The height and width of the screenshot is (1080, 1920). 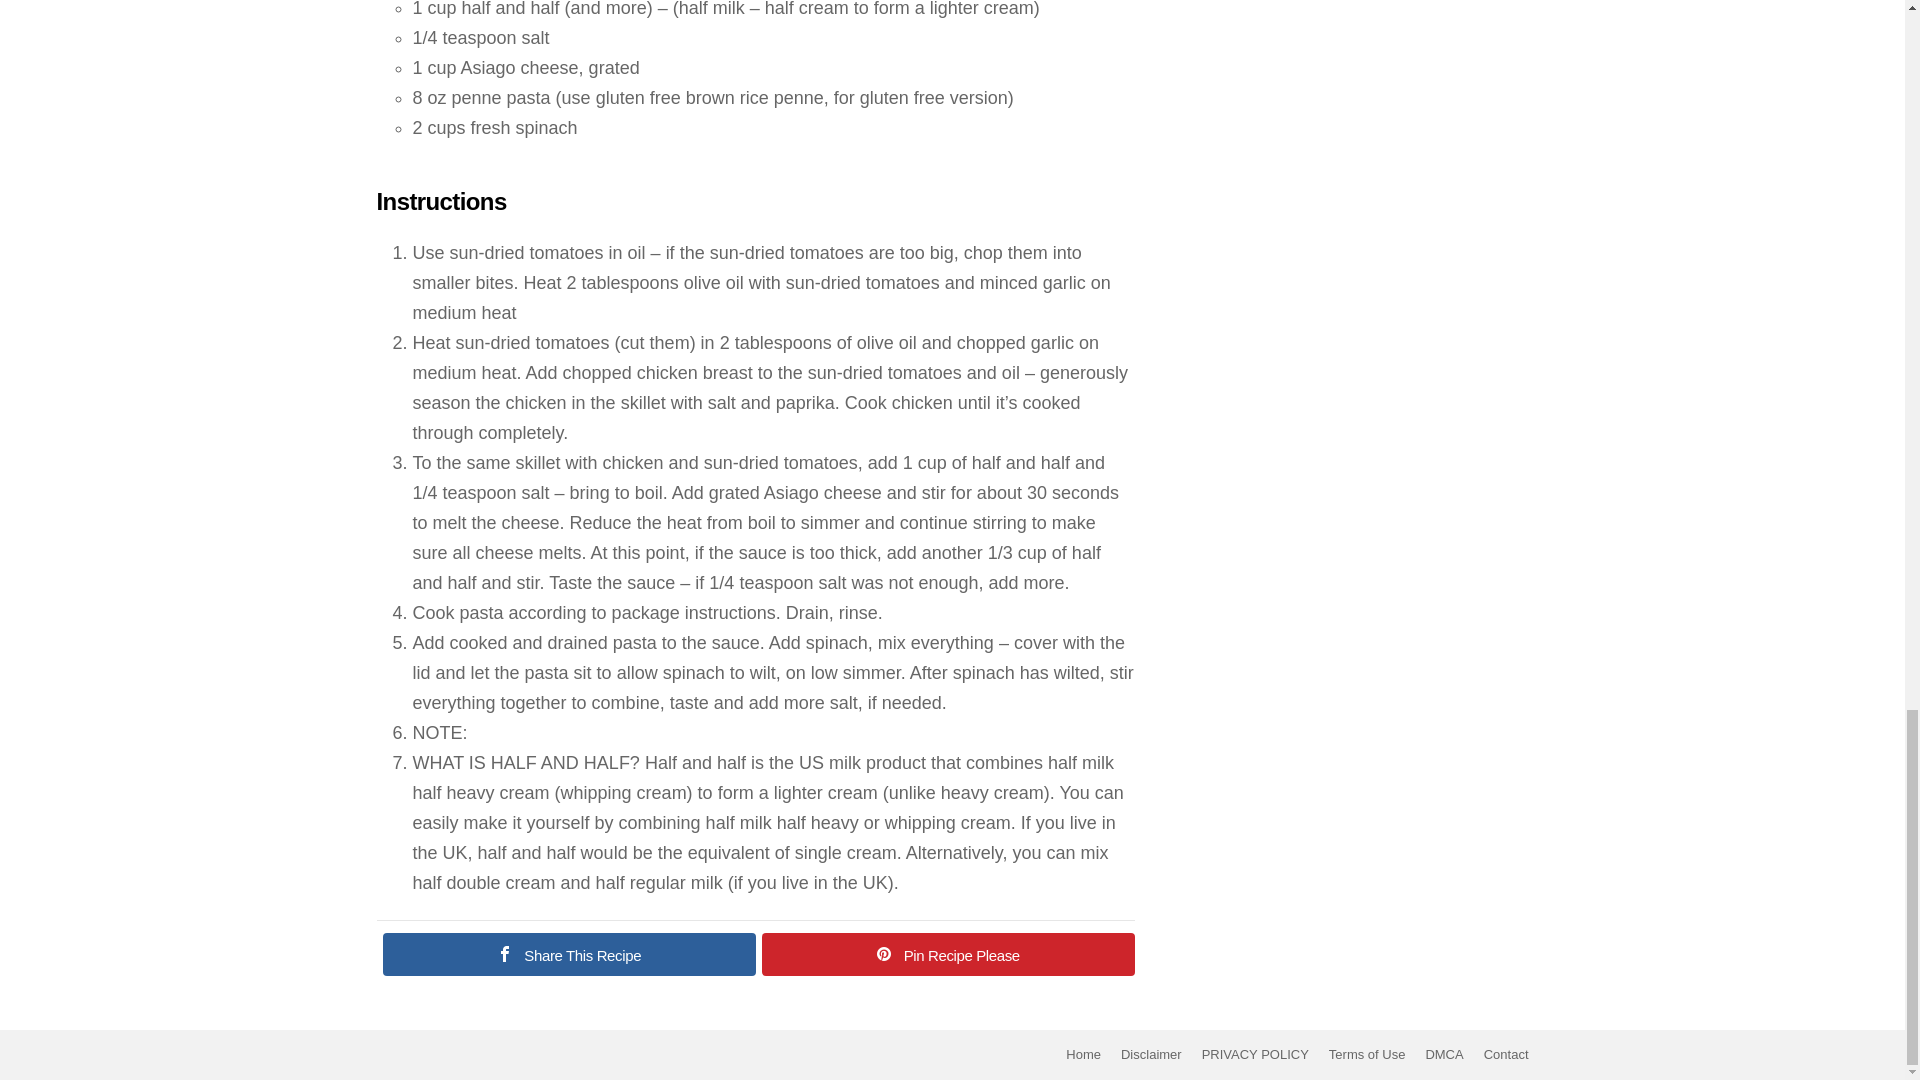 What do you see at coordinates (1152, 1054) in the screenshot?
I see `Disclaimer` at bounding box center [1152, 1054].